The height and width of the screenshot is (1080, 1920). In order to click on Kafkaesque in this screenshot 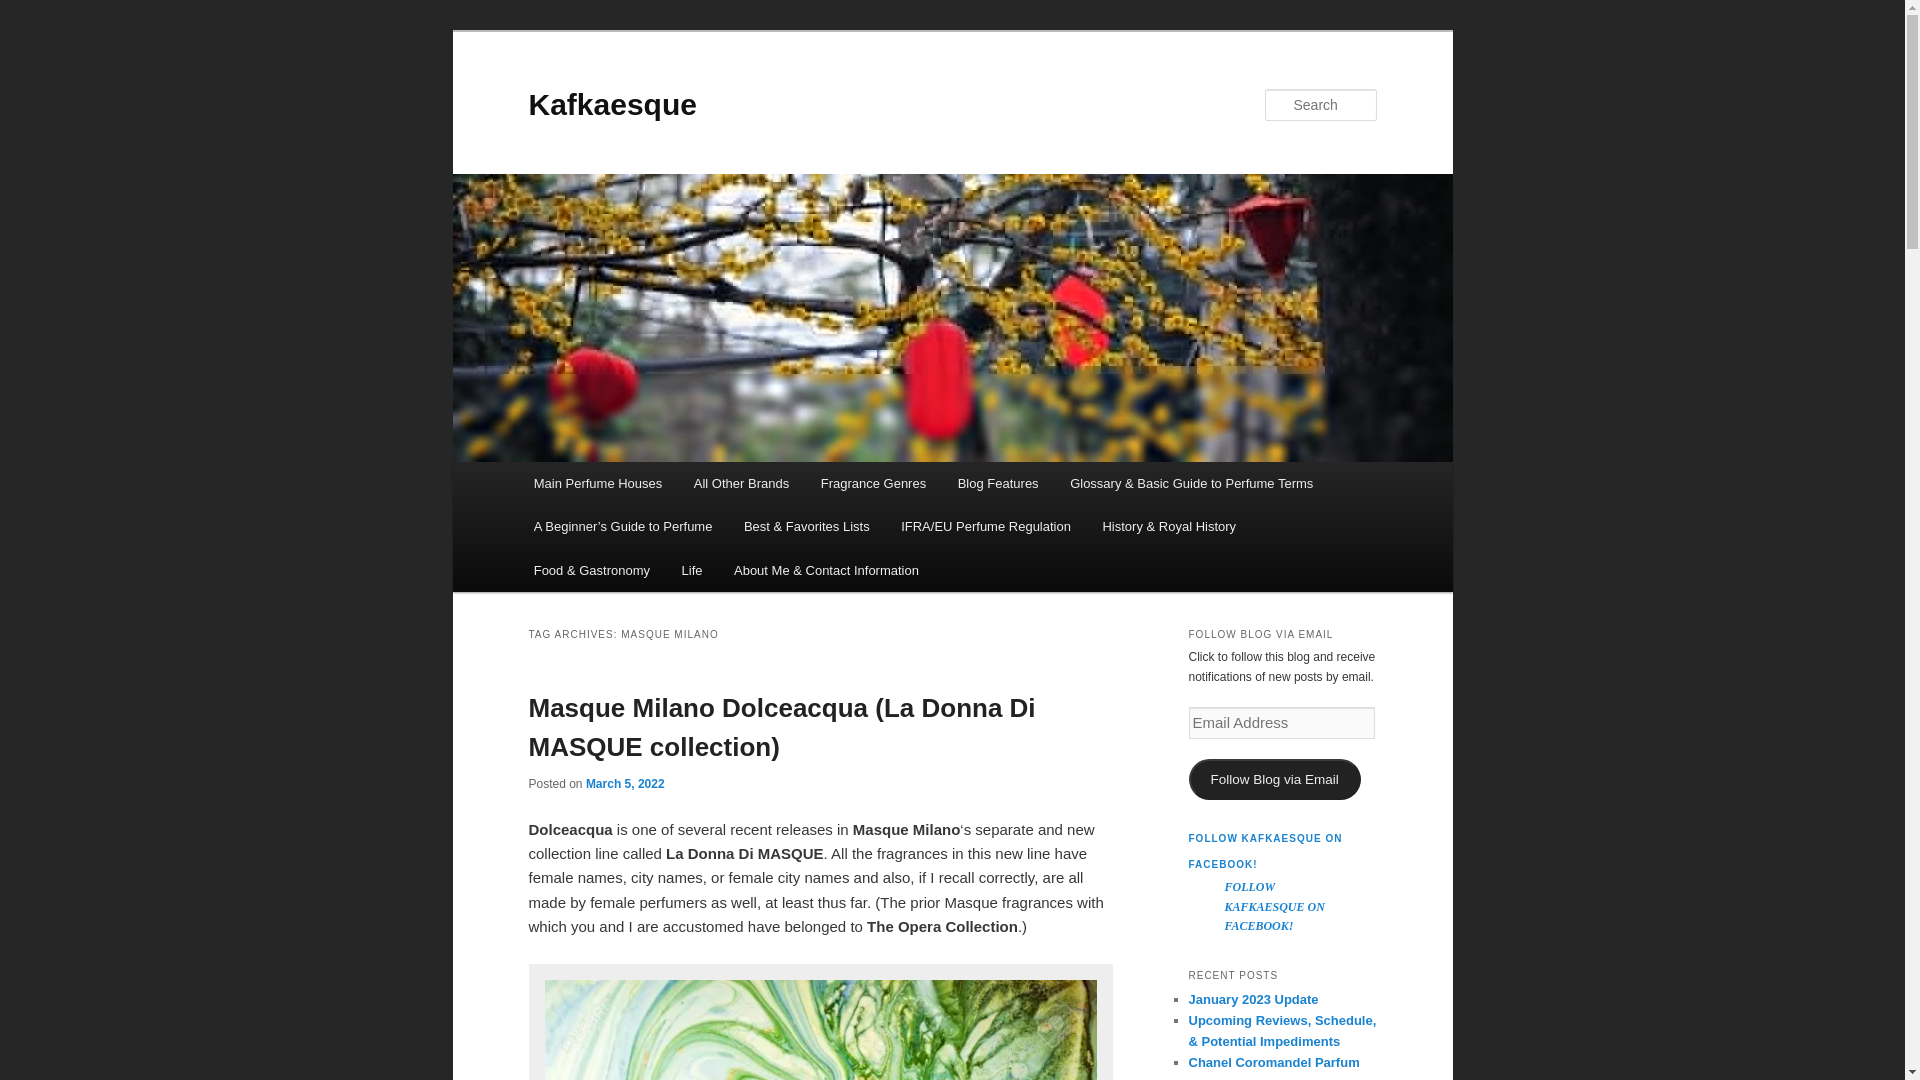, I will do `click(612, 104)`.